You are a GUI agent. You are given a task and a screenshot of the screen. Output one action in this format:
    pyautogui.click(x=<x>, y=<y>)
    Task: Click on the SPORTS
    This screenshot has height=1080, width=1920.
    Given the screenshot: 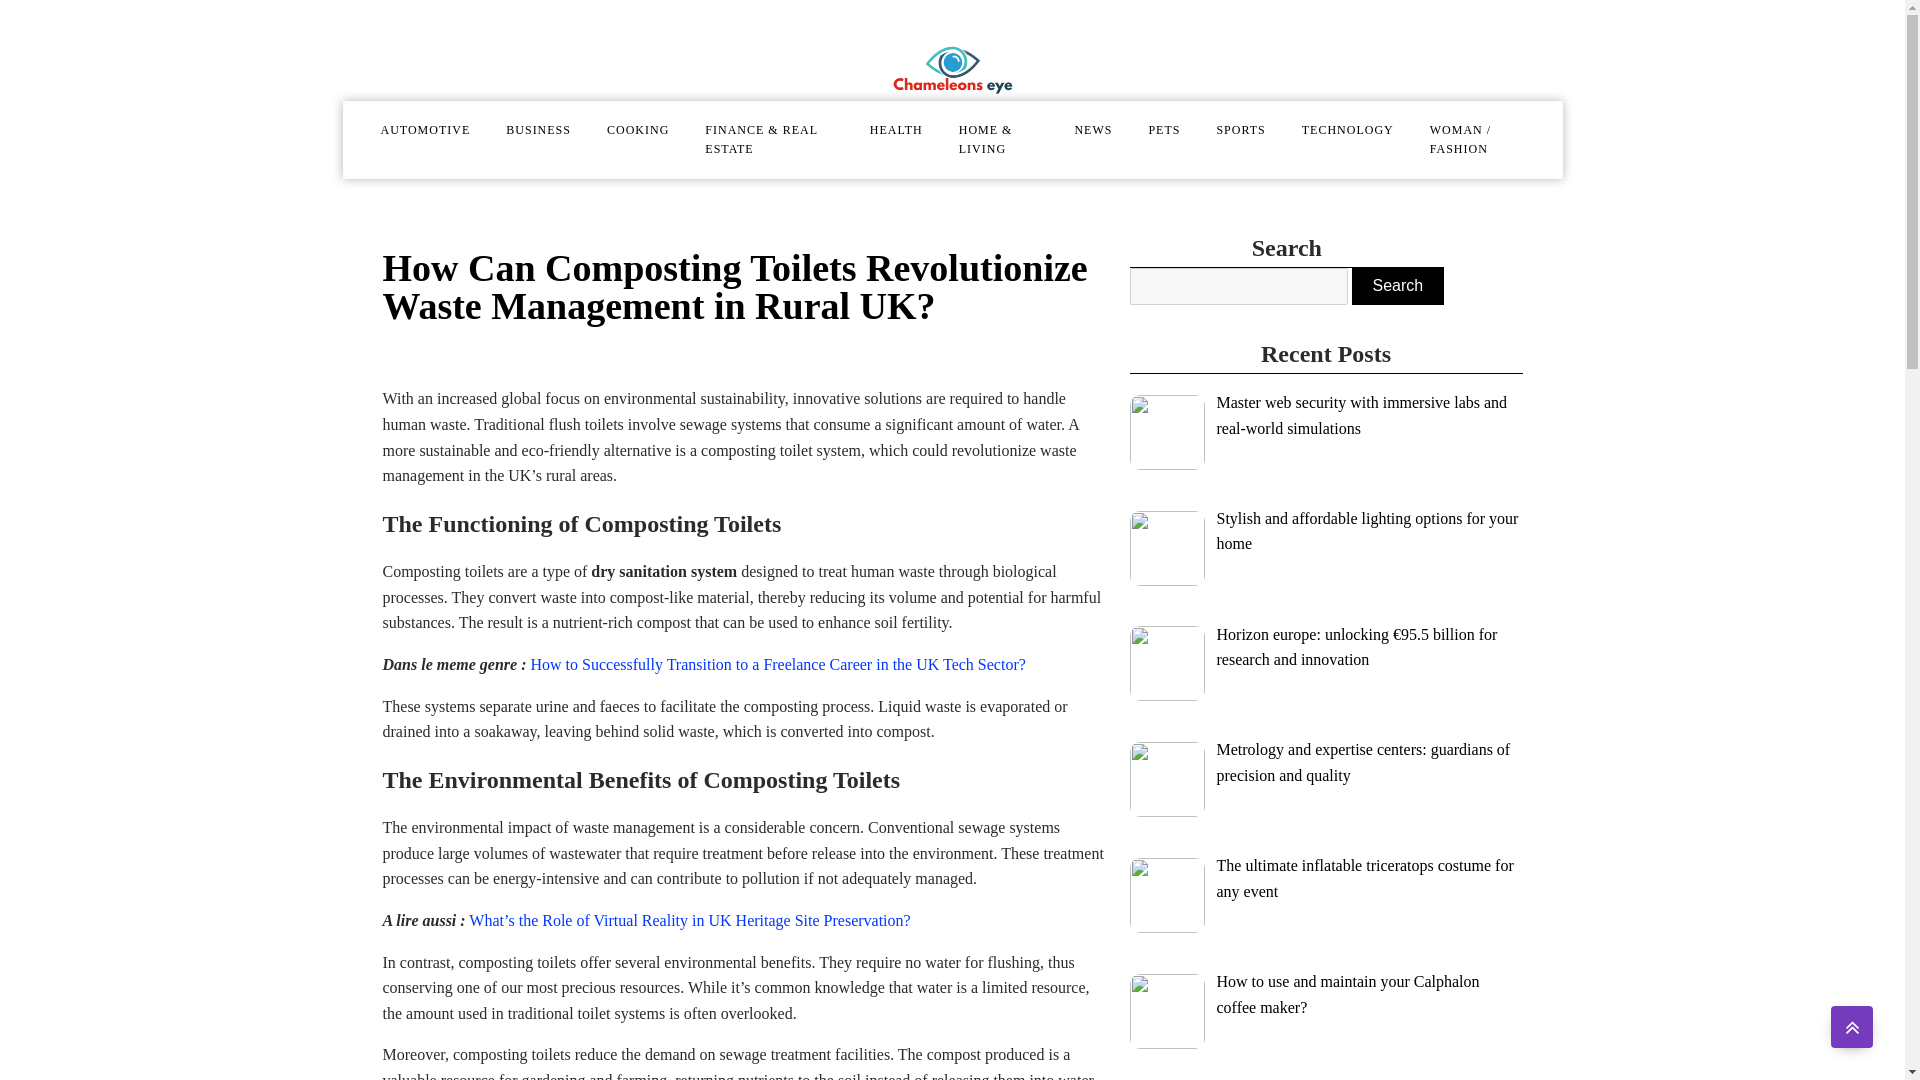 What is the action you would take?
    pyautogui.click(x=1240, y=129)
    